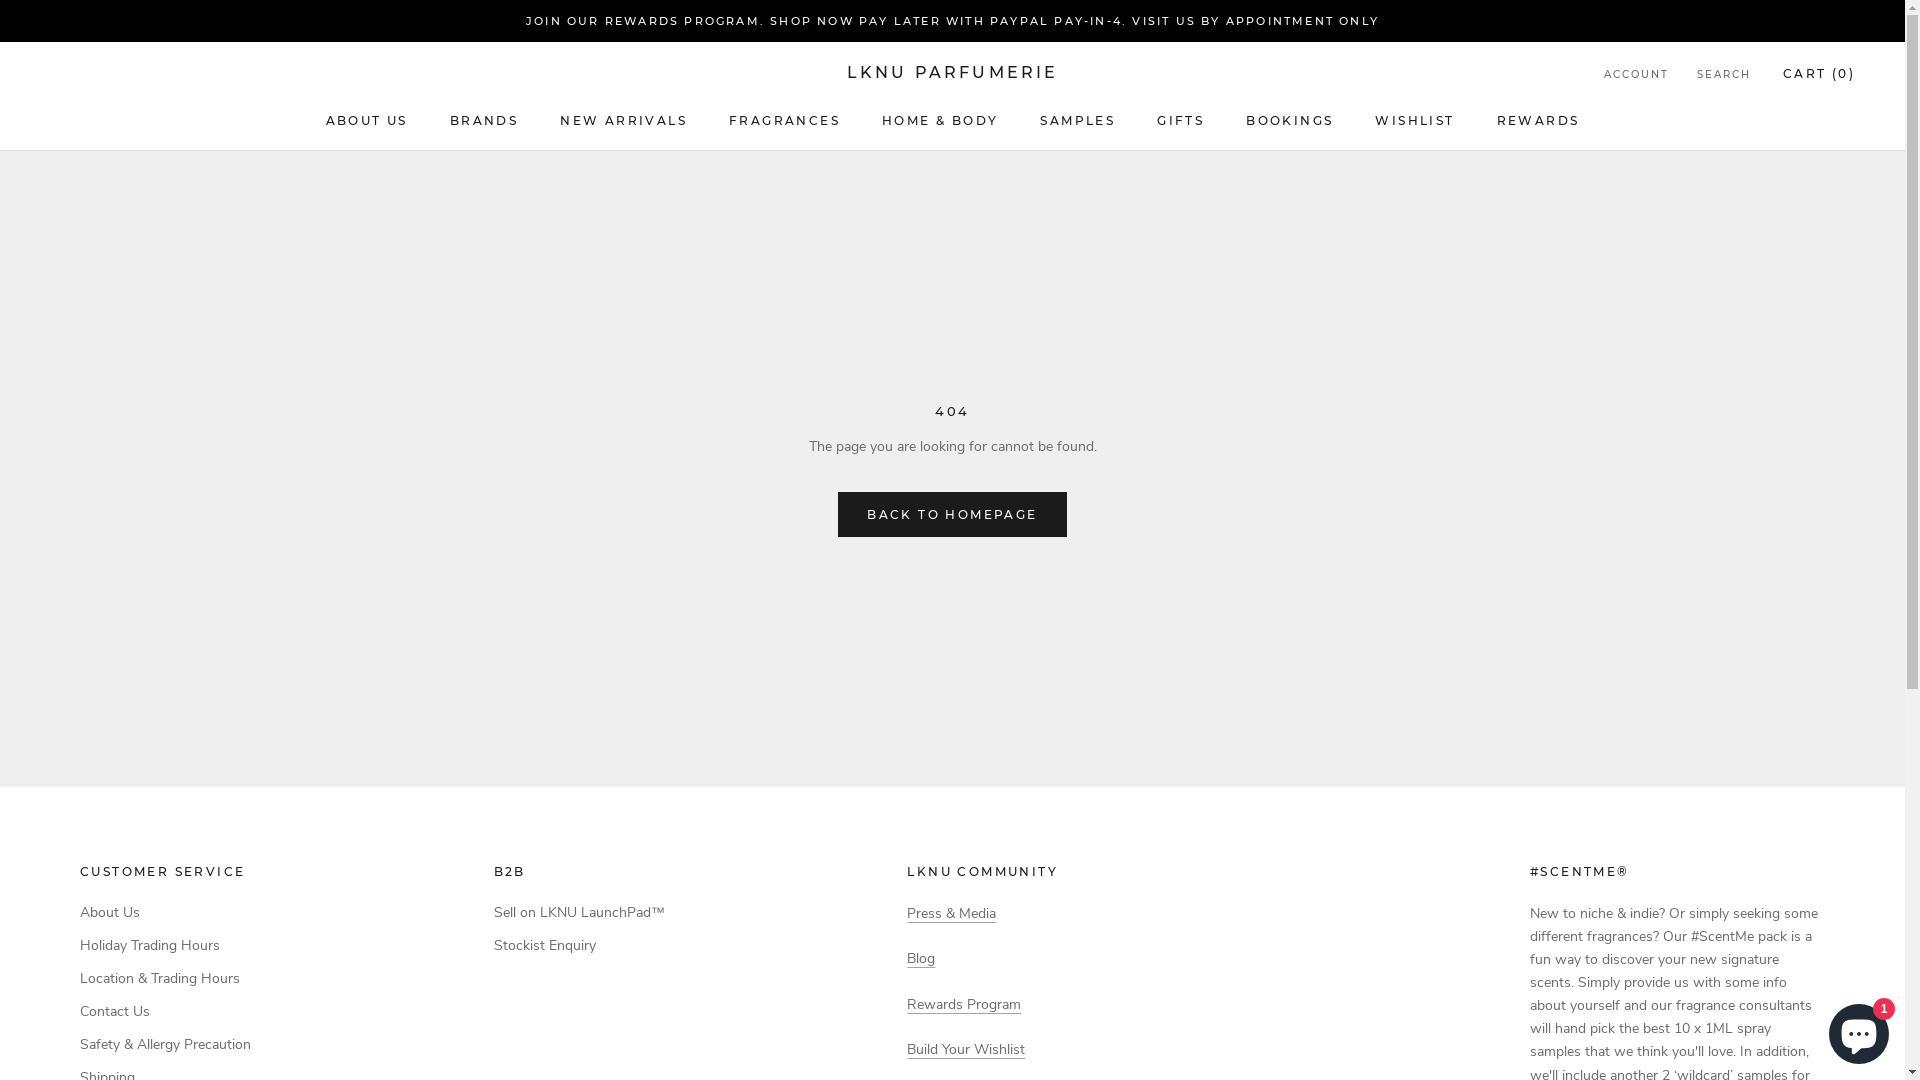 This screenshot has width=1920, height=1080. I want to click on Press & Media, so click(952, 914).